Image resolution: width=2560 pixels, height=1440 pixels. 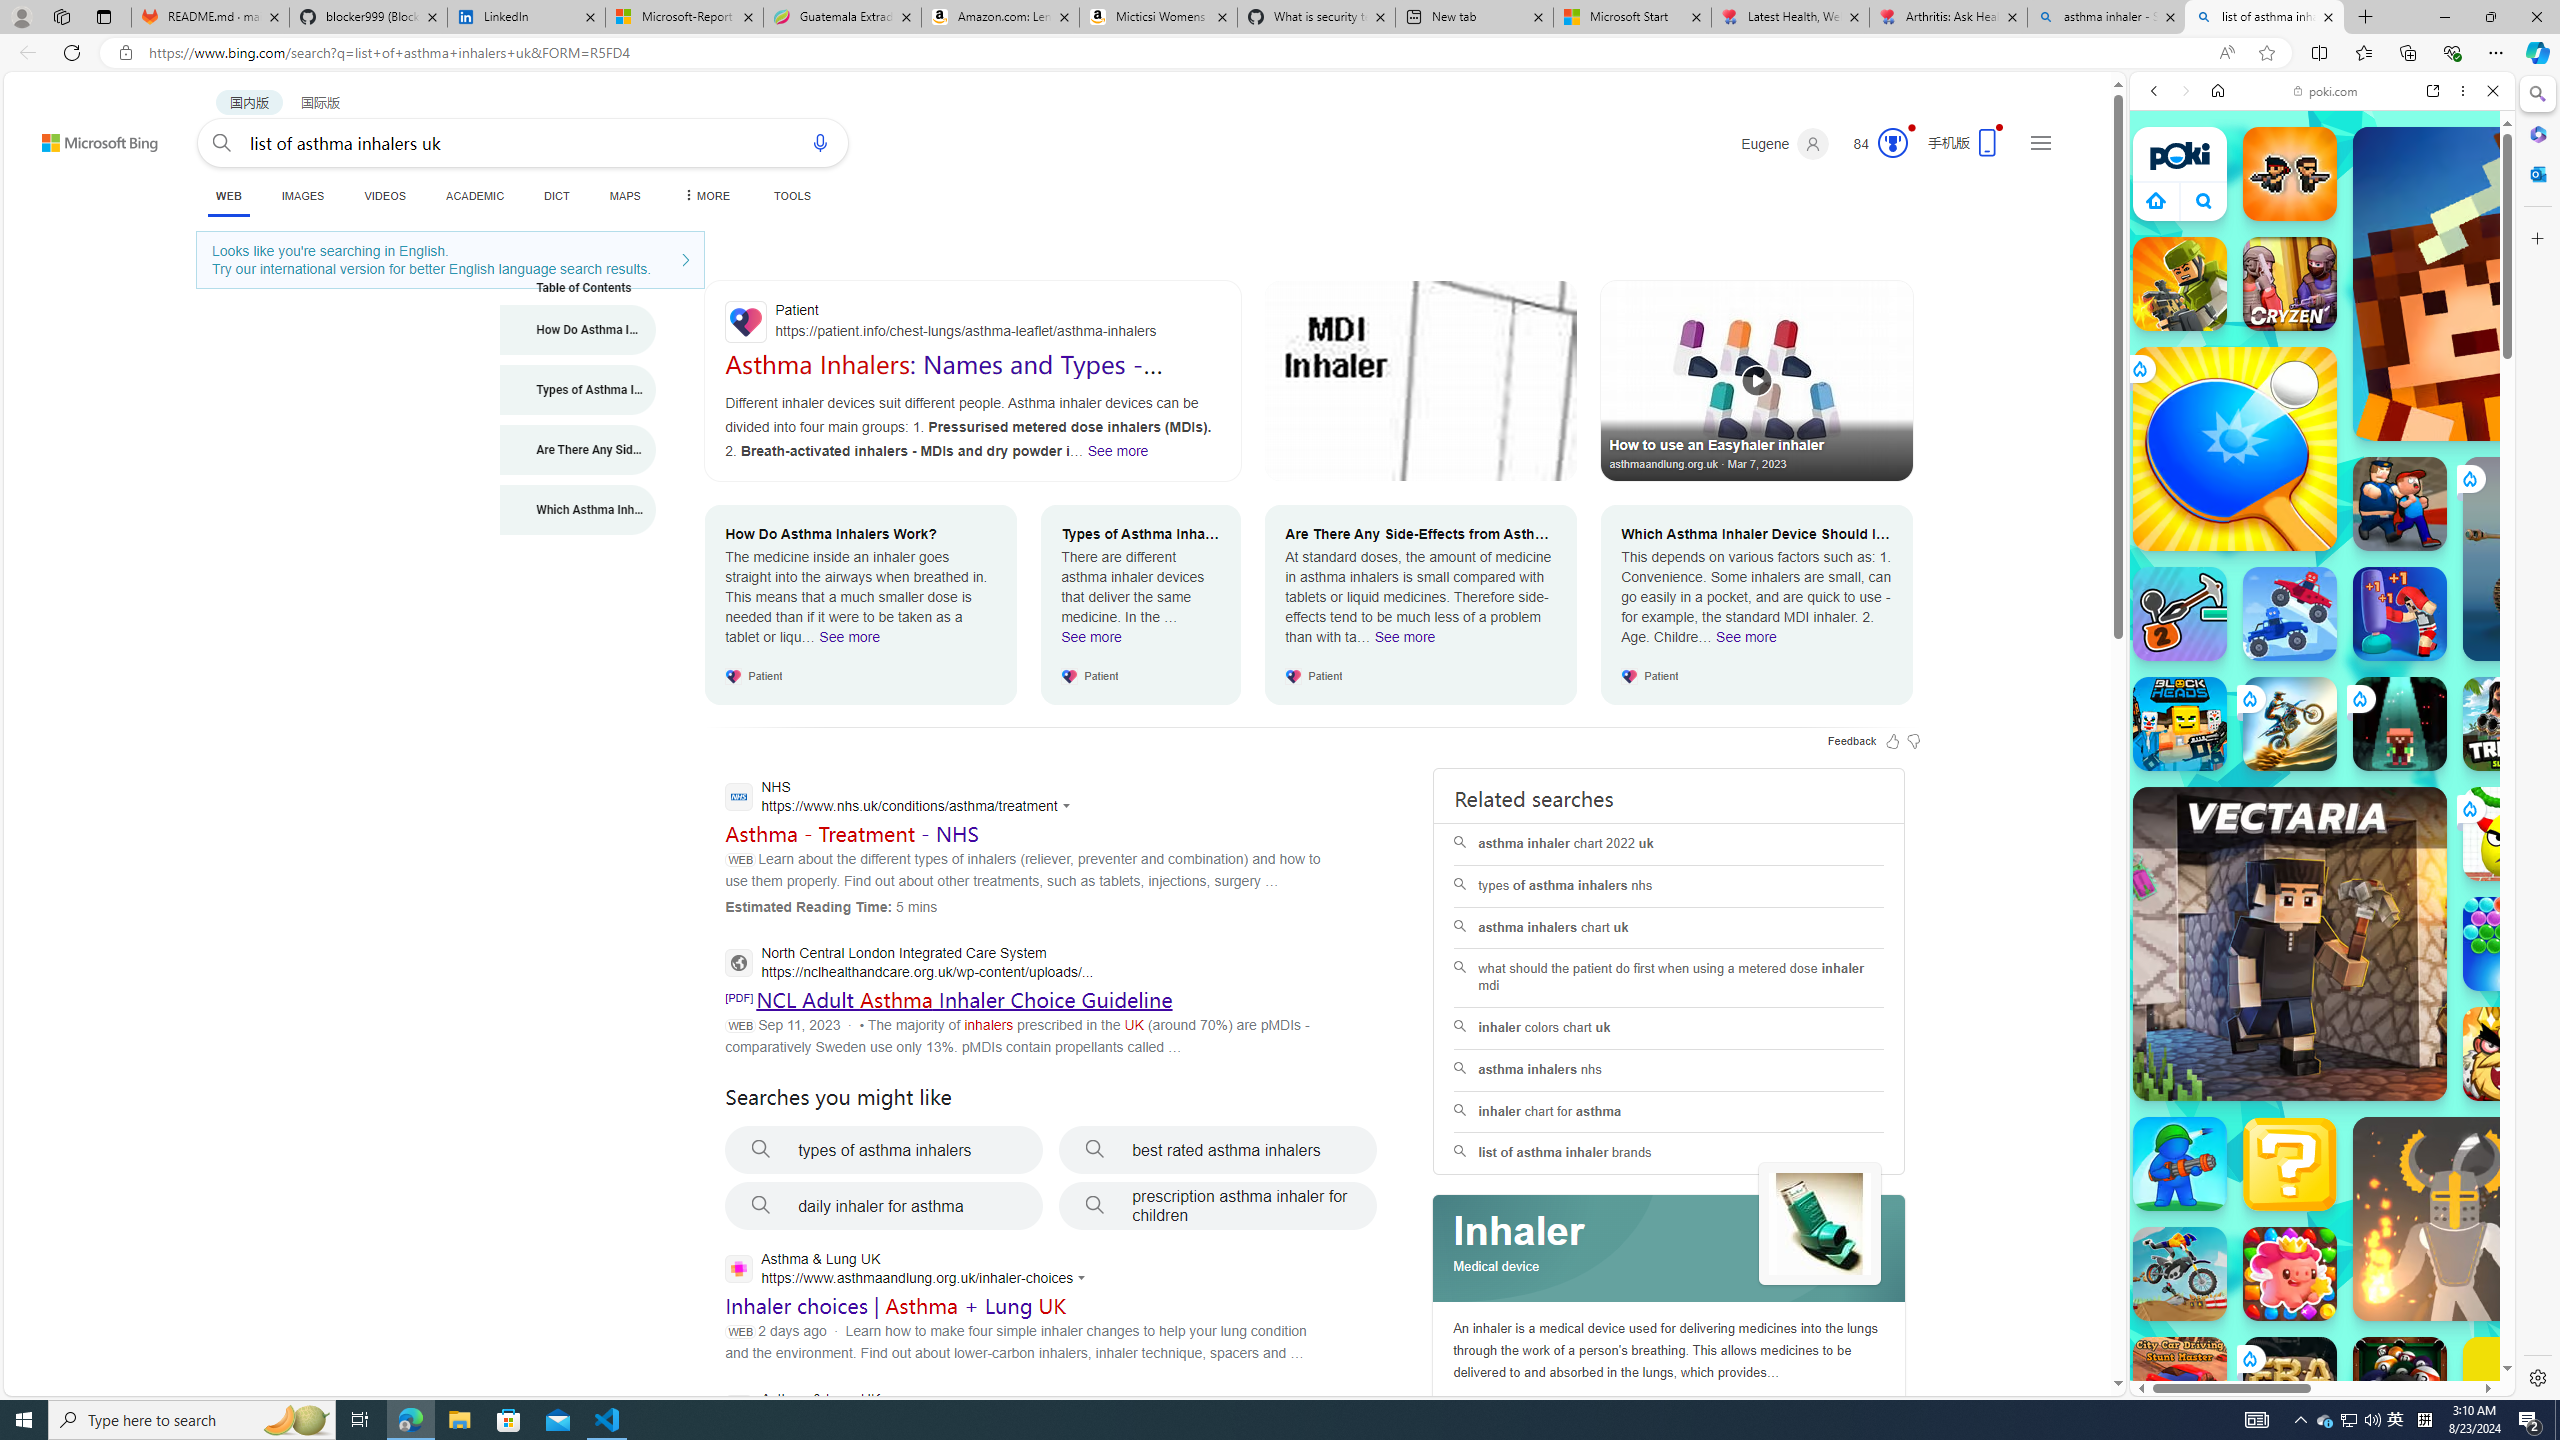 What do you see at coordinates (1893, 740) in the screenshot?
I see `Feedback Like` at bounding box center [1893, 740].